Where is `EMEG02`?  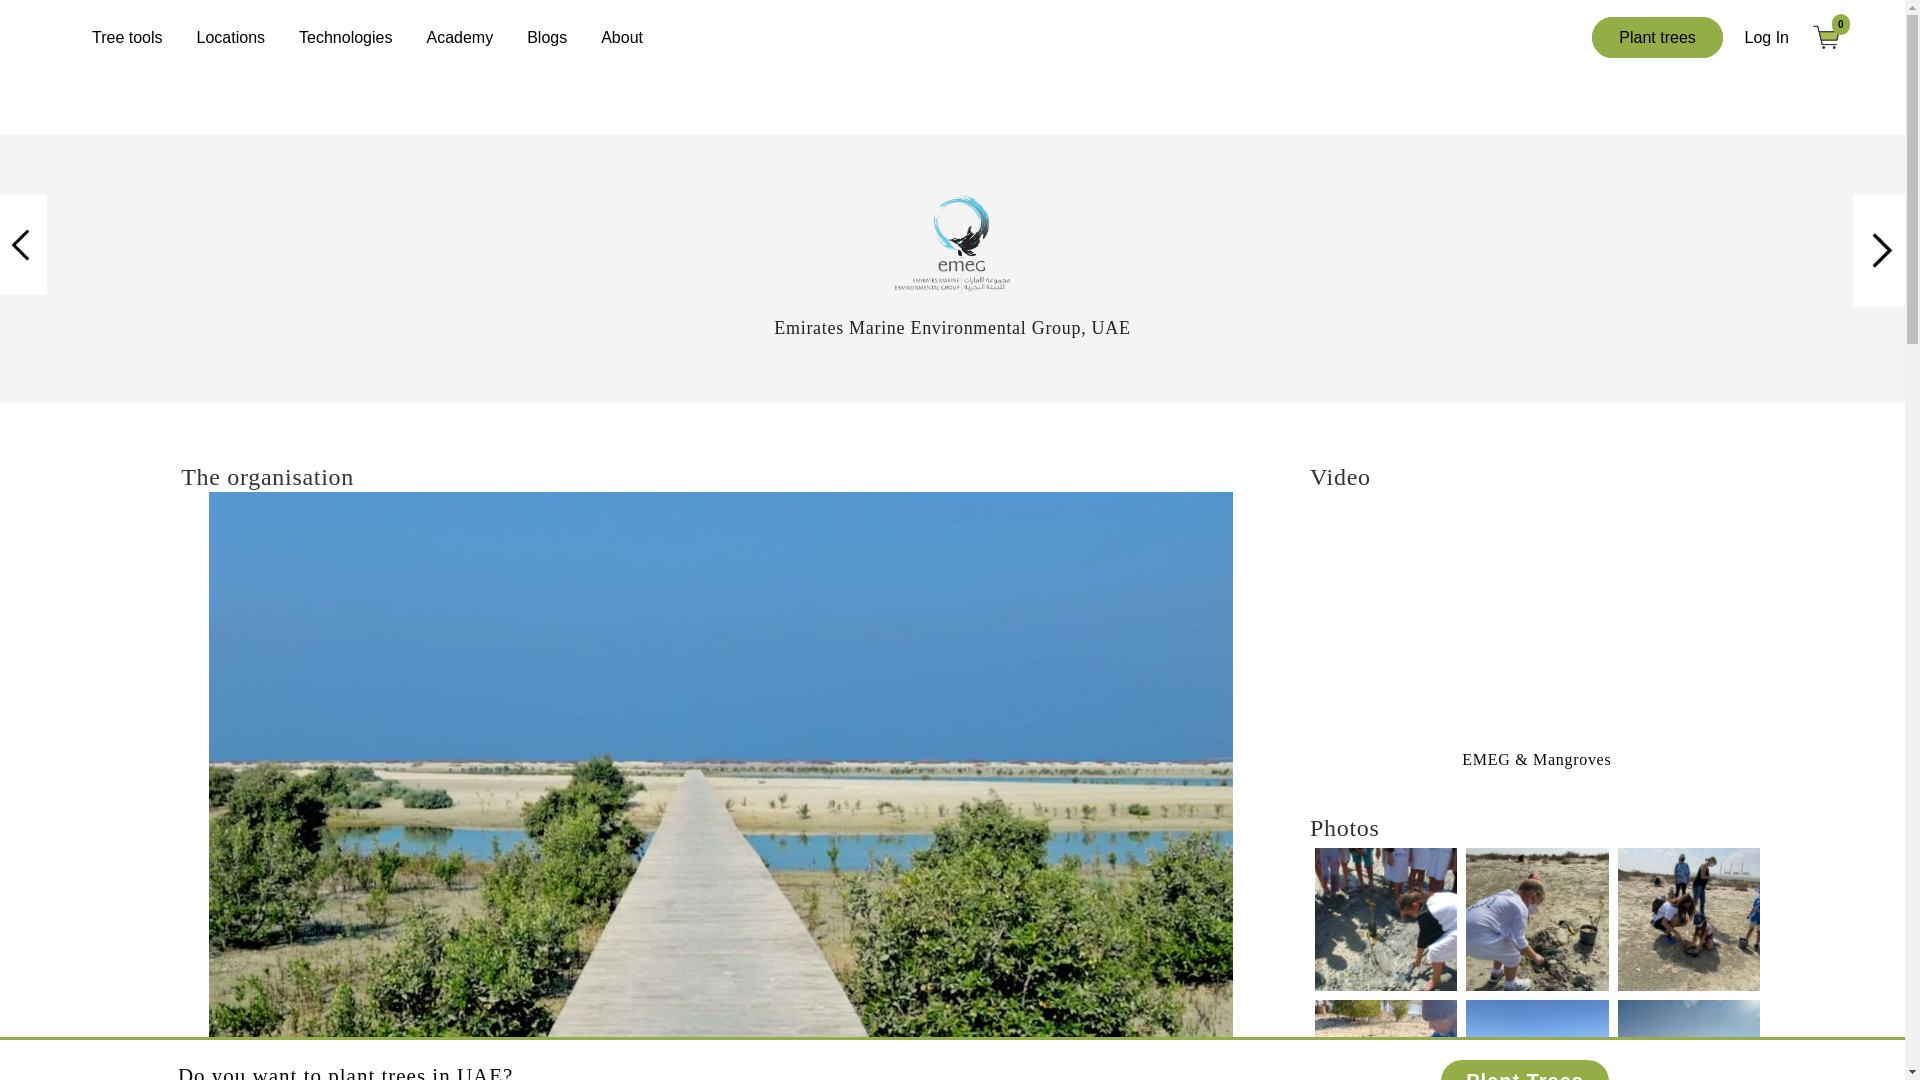 EMEG02 is located at coordinates (952, 244).